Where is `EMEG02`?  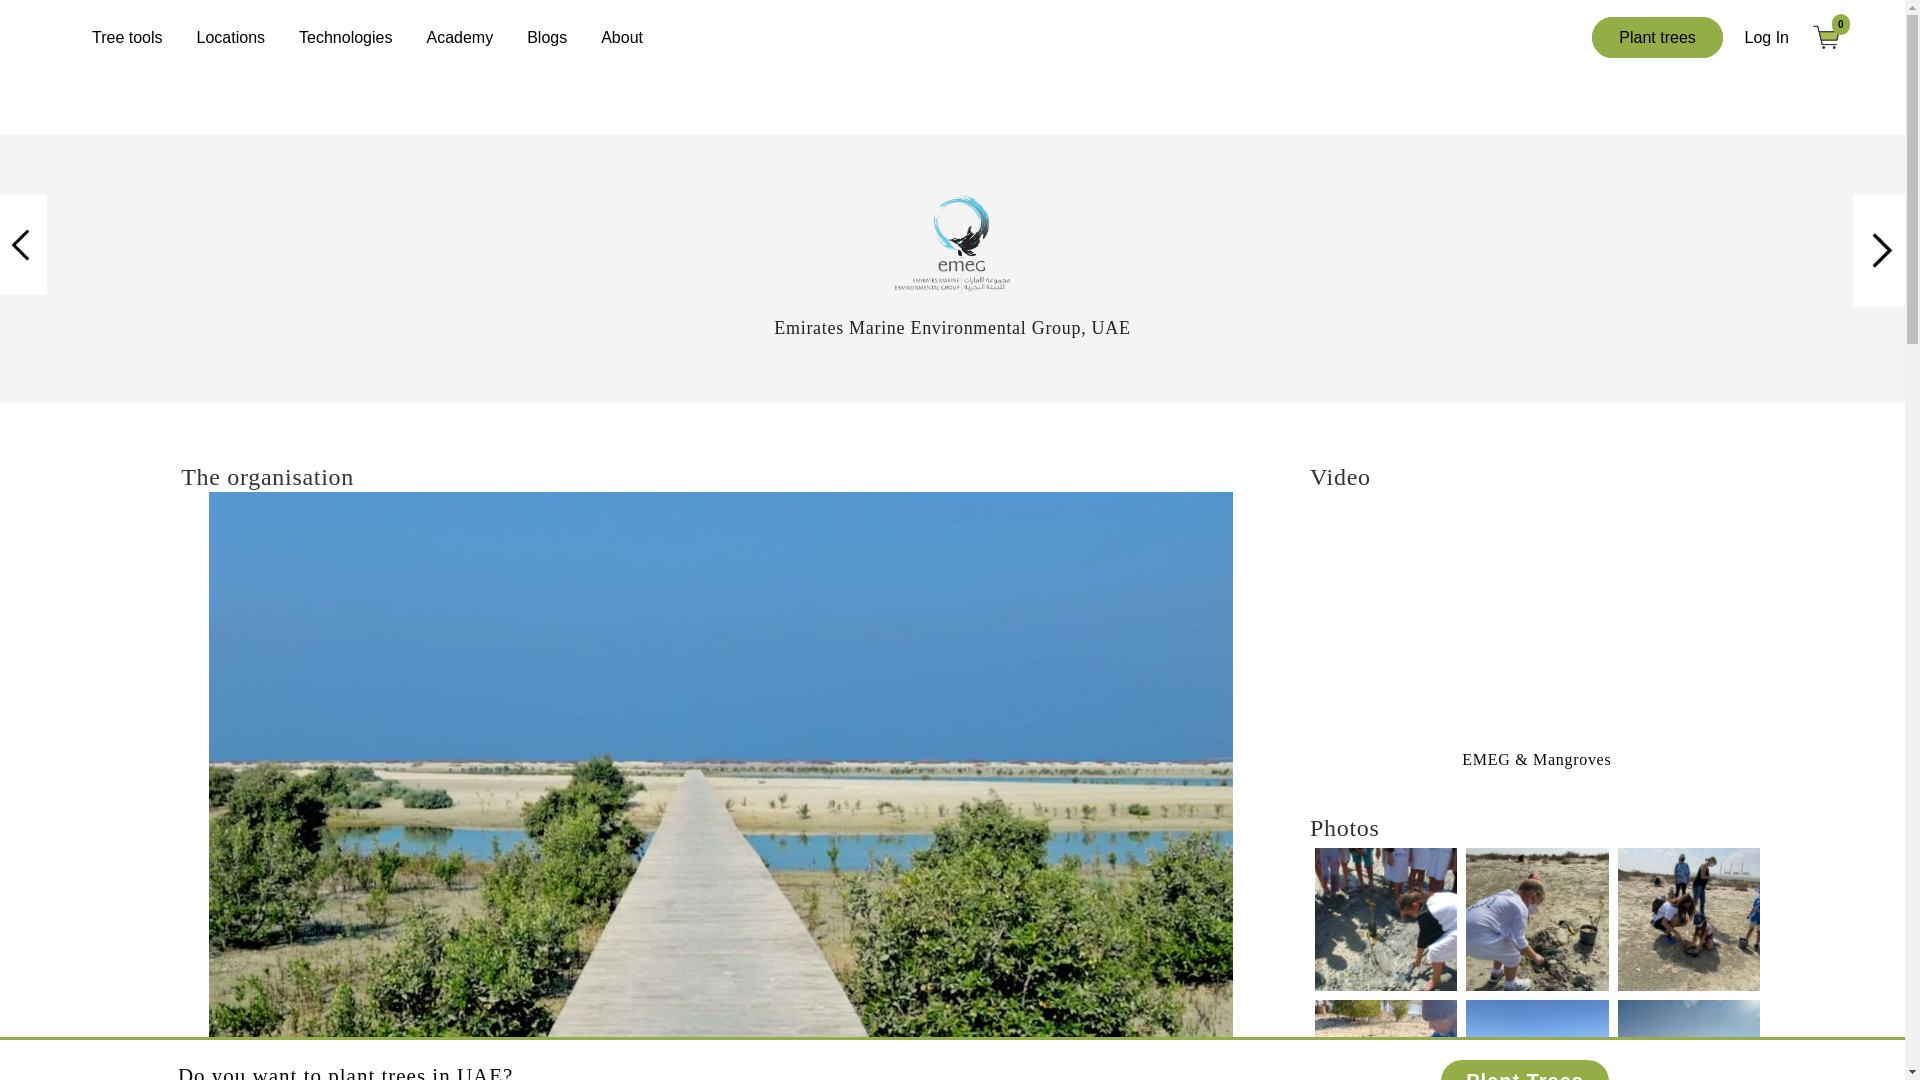 EMEG02 is located at coordinates (952, 244).